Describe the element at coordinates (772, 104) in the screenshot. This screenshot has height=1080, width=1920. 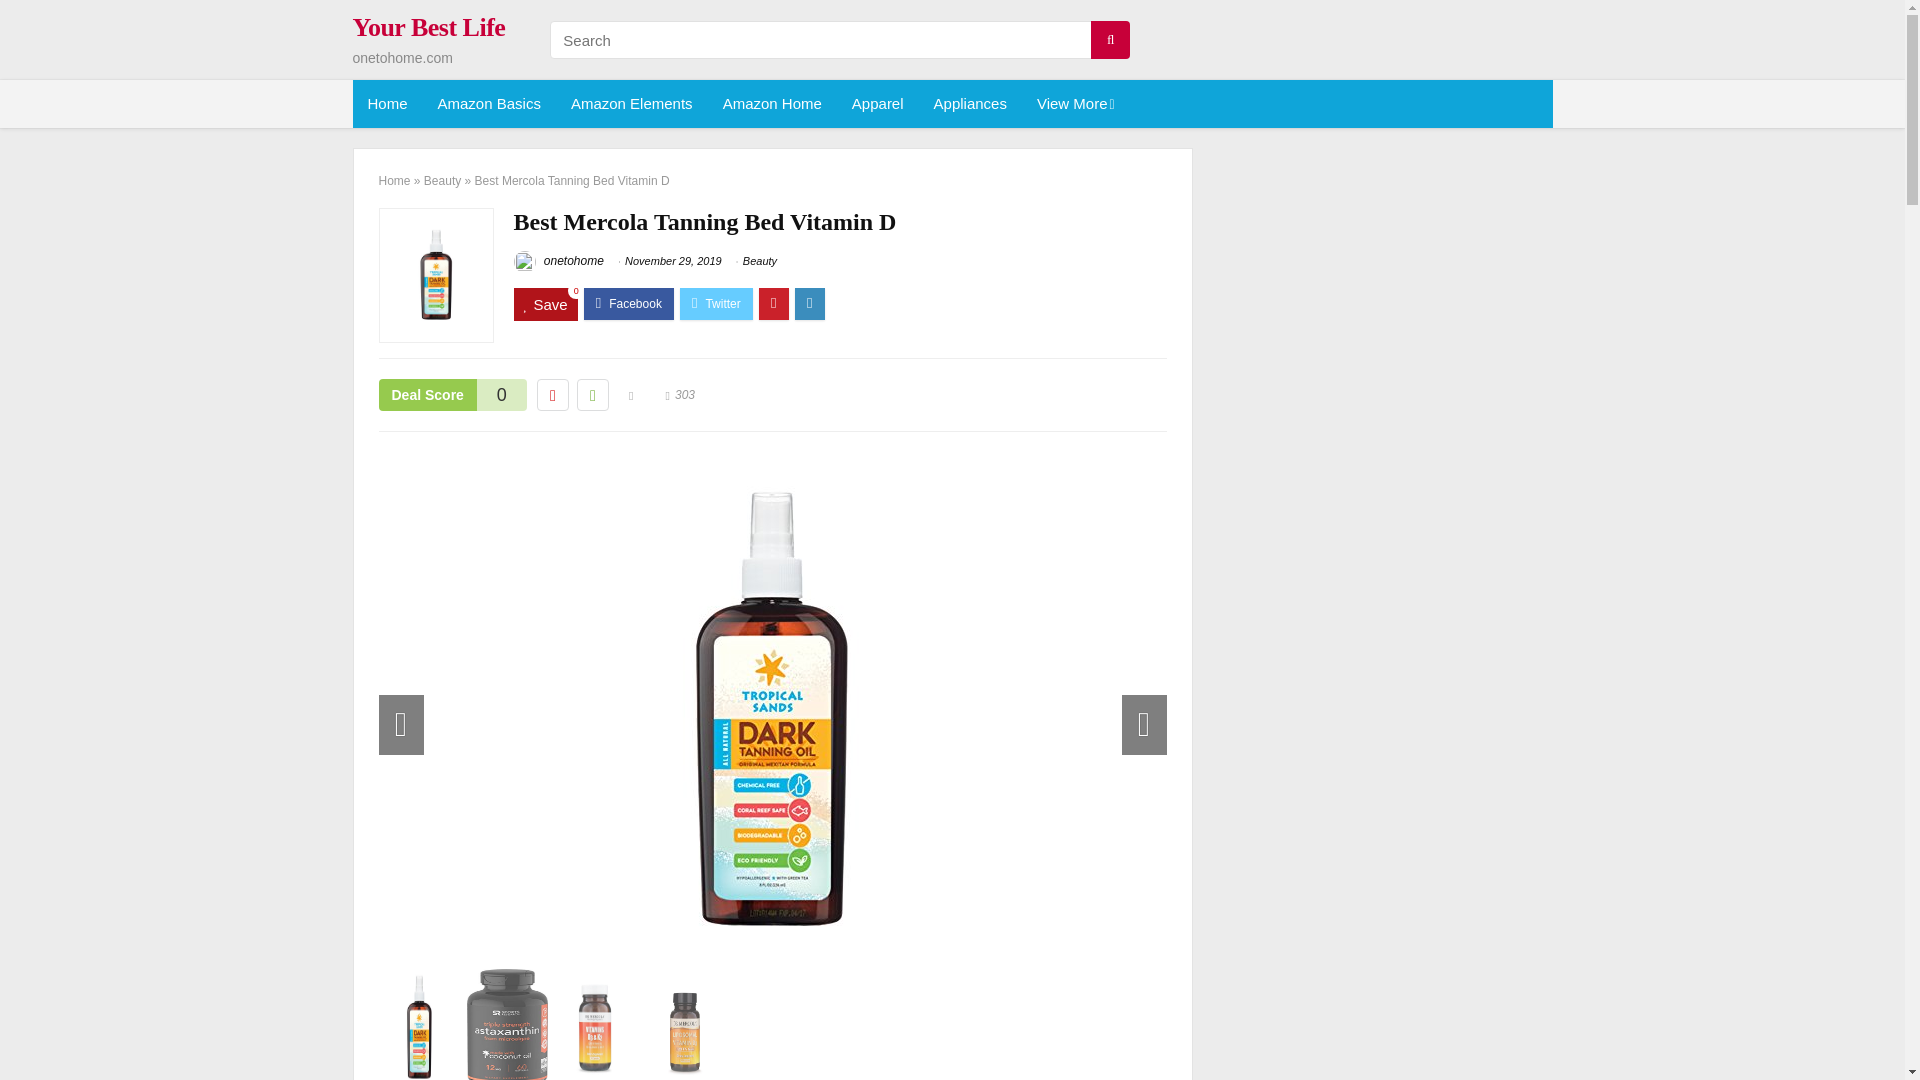
I see `Amazon Home` at that location.